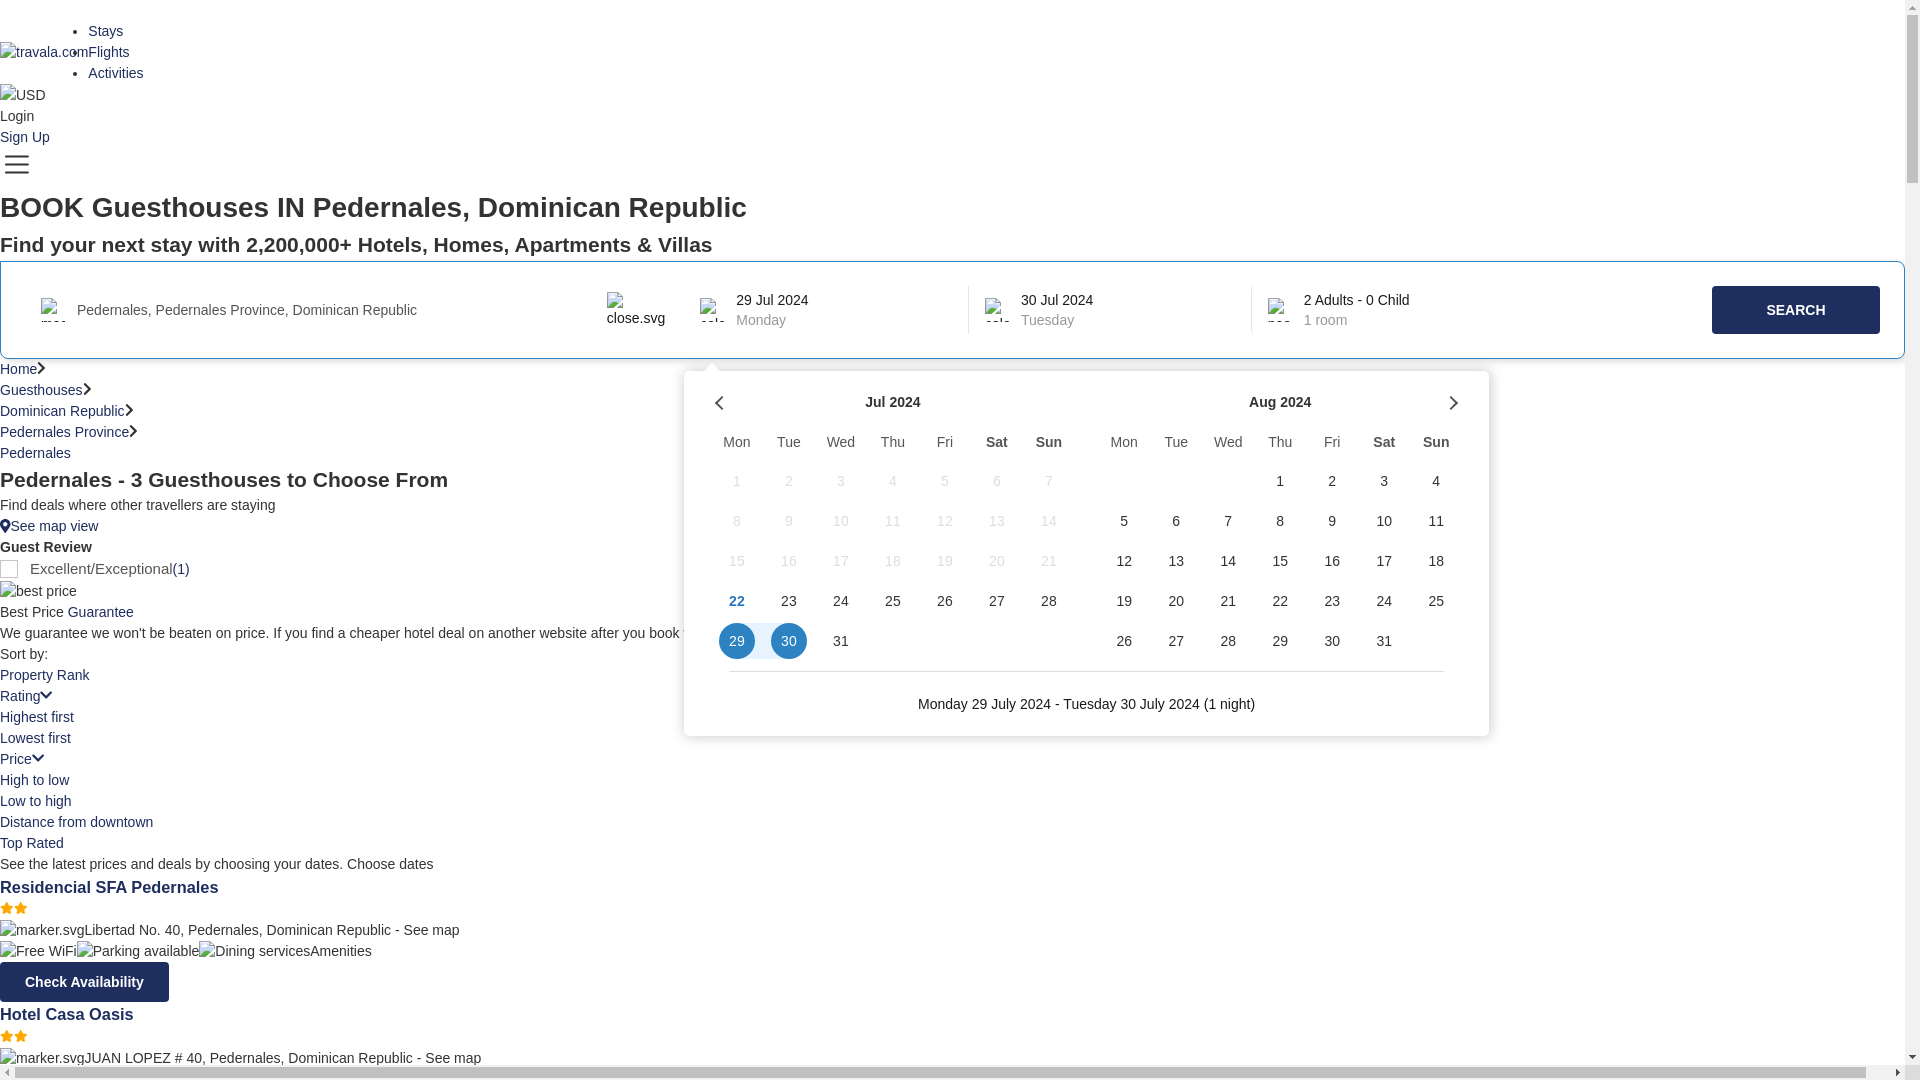 This screenshot has width=1920, height=1080. Describe the element at coordinates (788, 481) in the screenshot. I see `2` at that location.